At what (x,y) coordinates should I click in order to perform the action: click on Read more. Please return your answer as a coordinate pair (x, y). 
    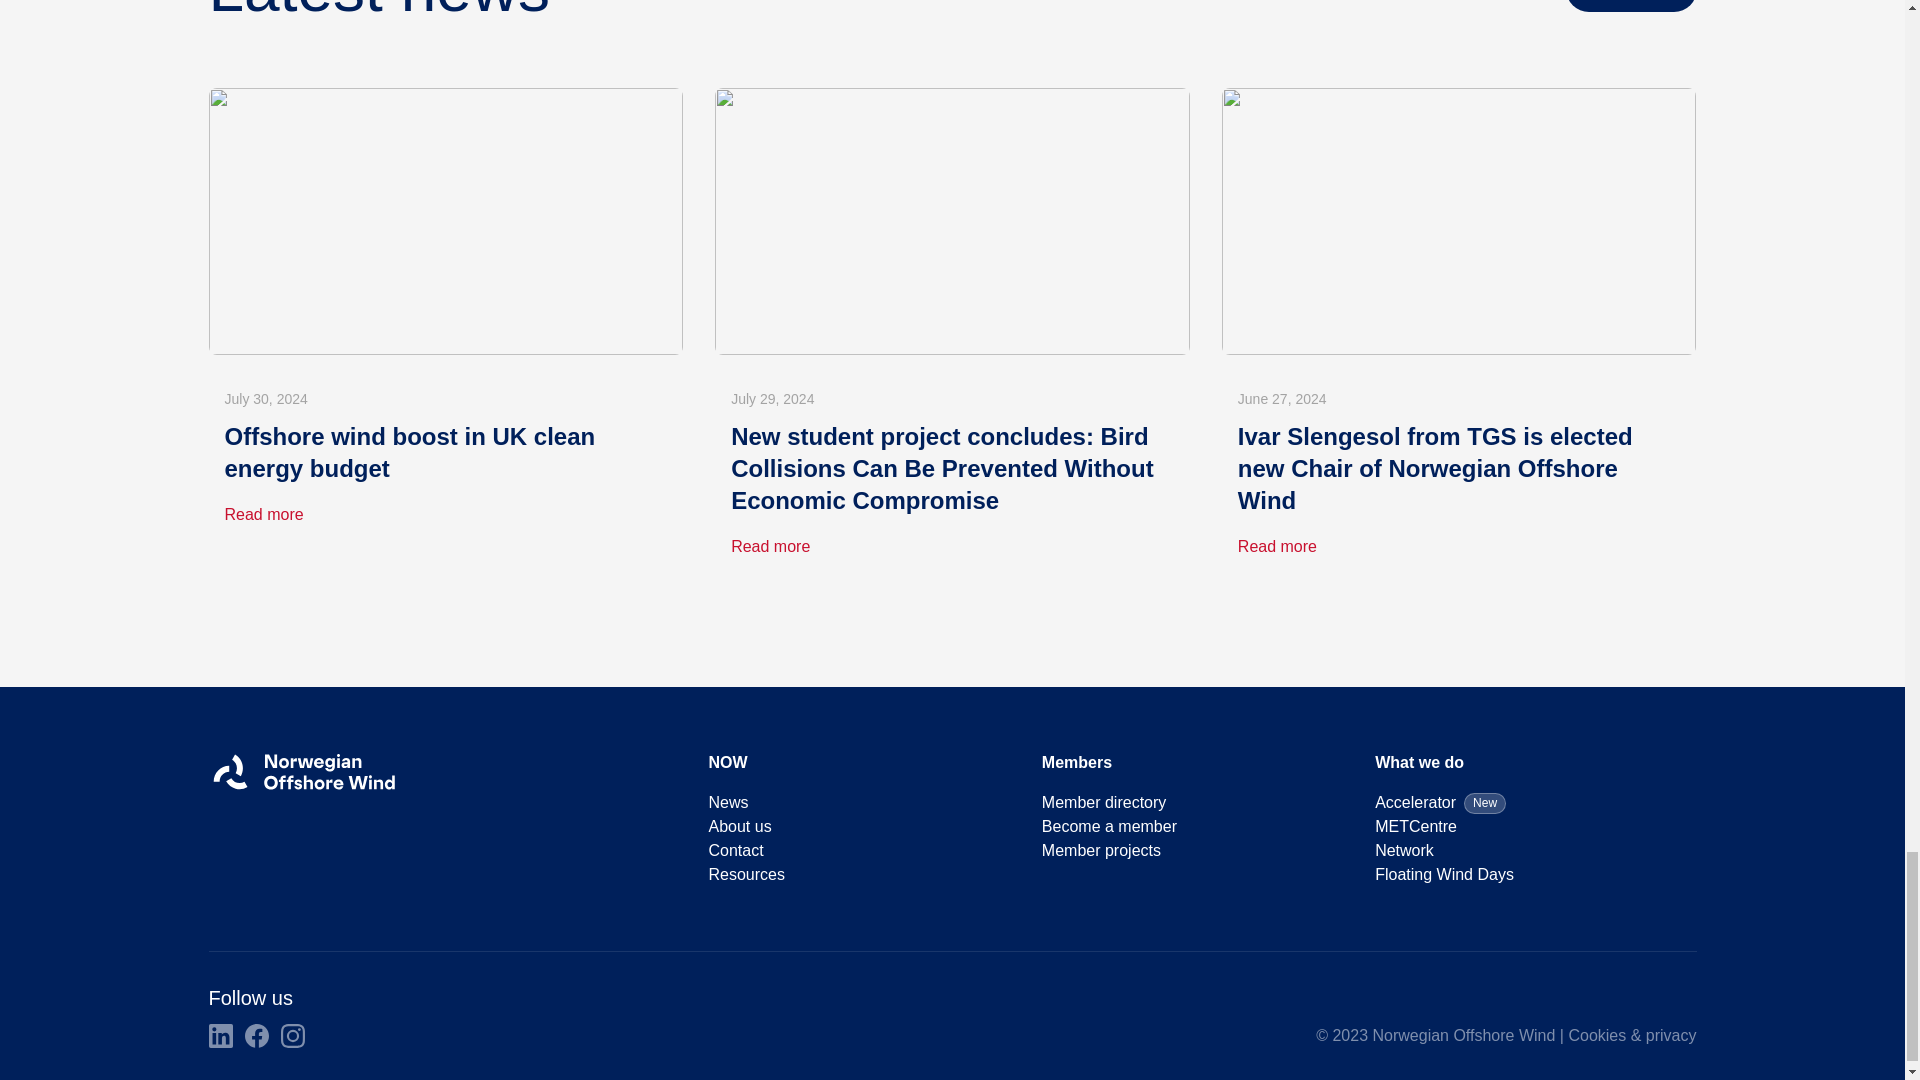
    Looking at the image, I should click on (264, 514).